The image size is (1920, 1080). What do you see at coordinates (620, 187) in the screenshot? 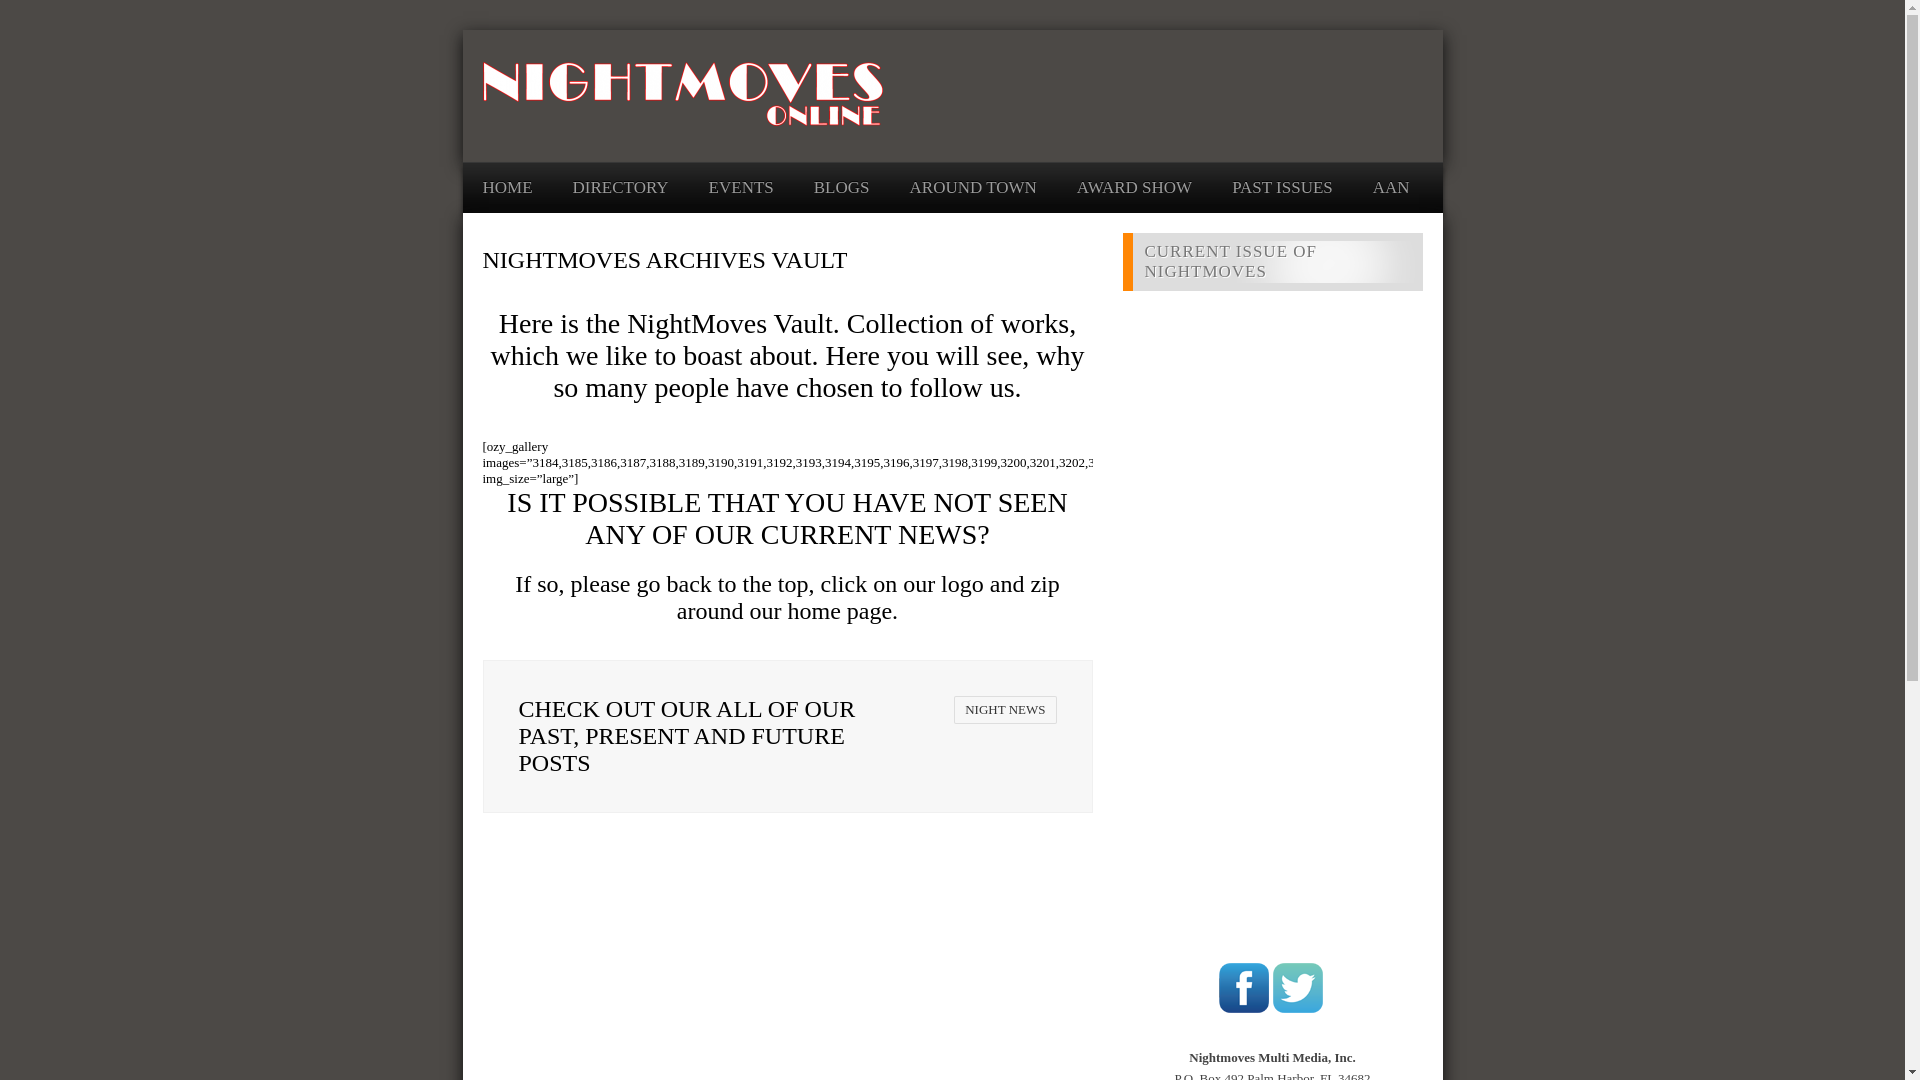
I see `DIRECTORY` at bounding box center [620, 187].